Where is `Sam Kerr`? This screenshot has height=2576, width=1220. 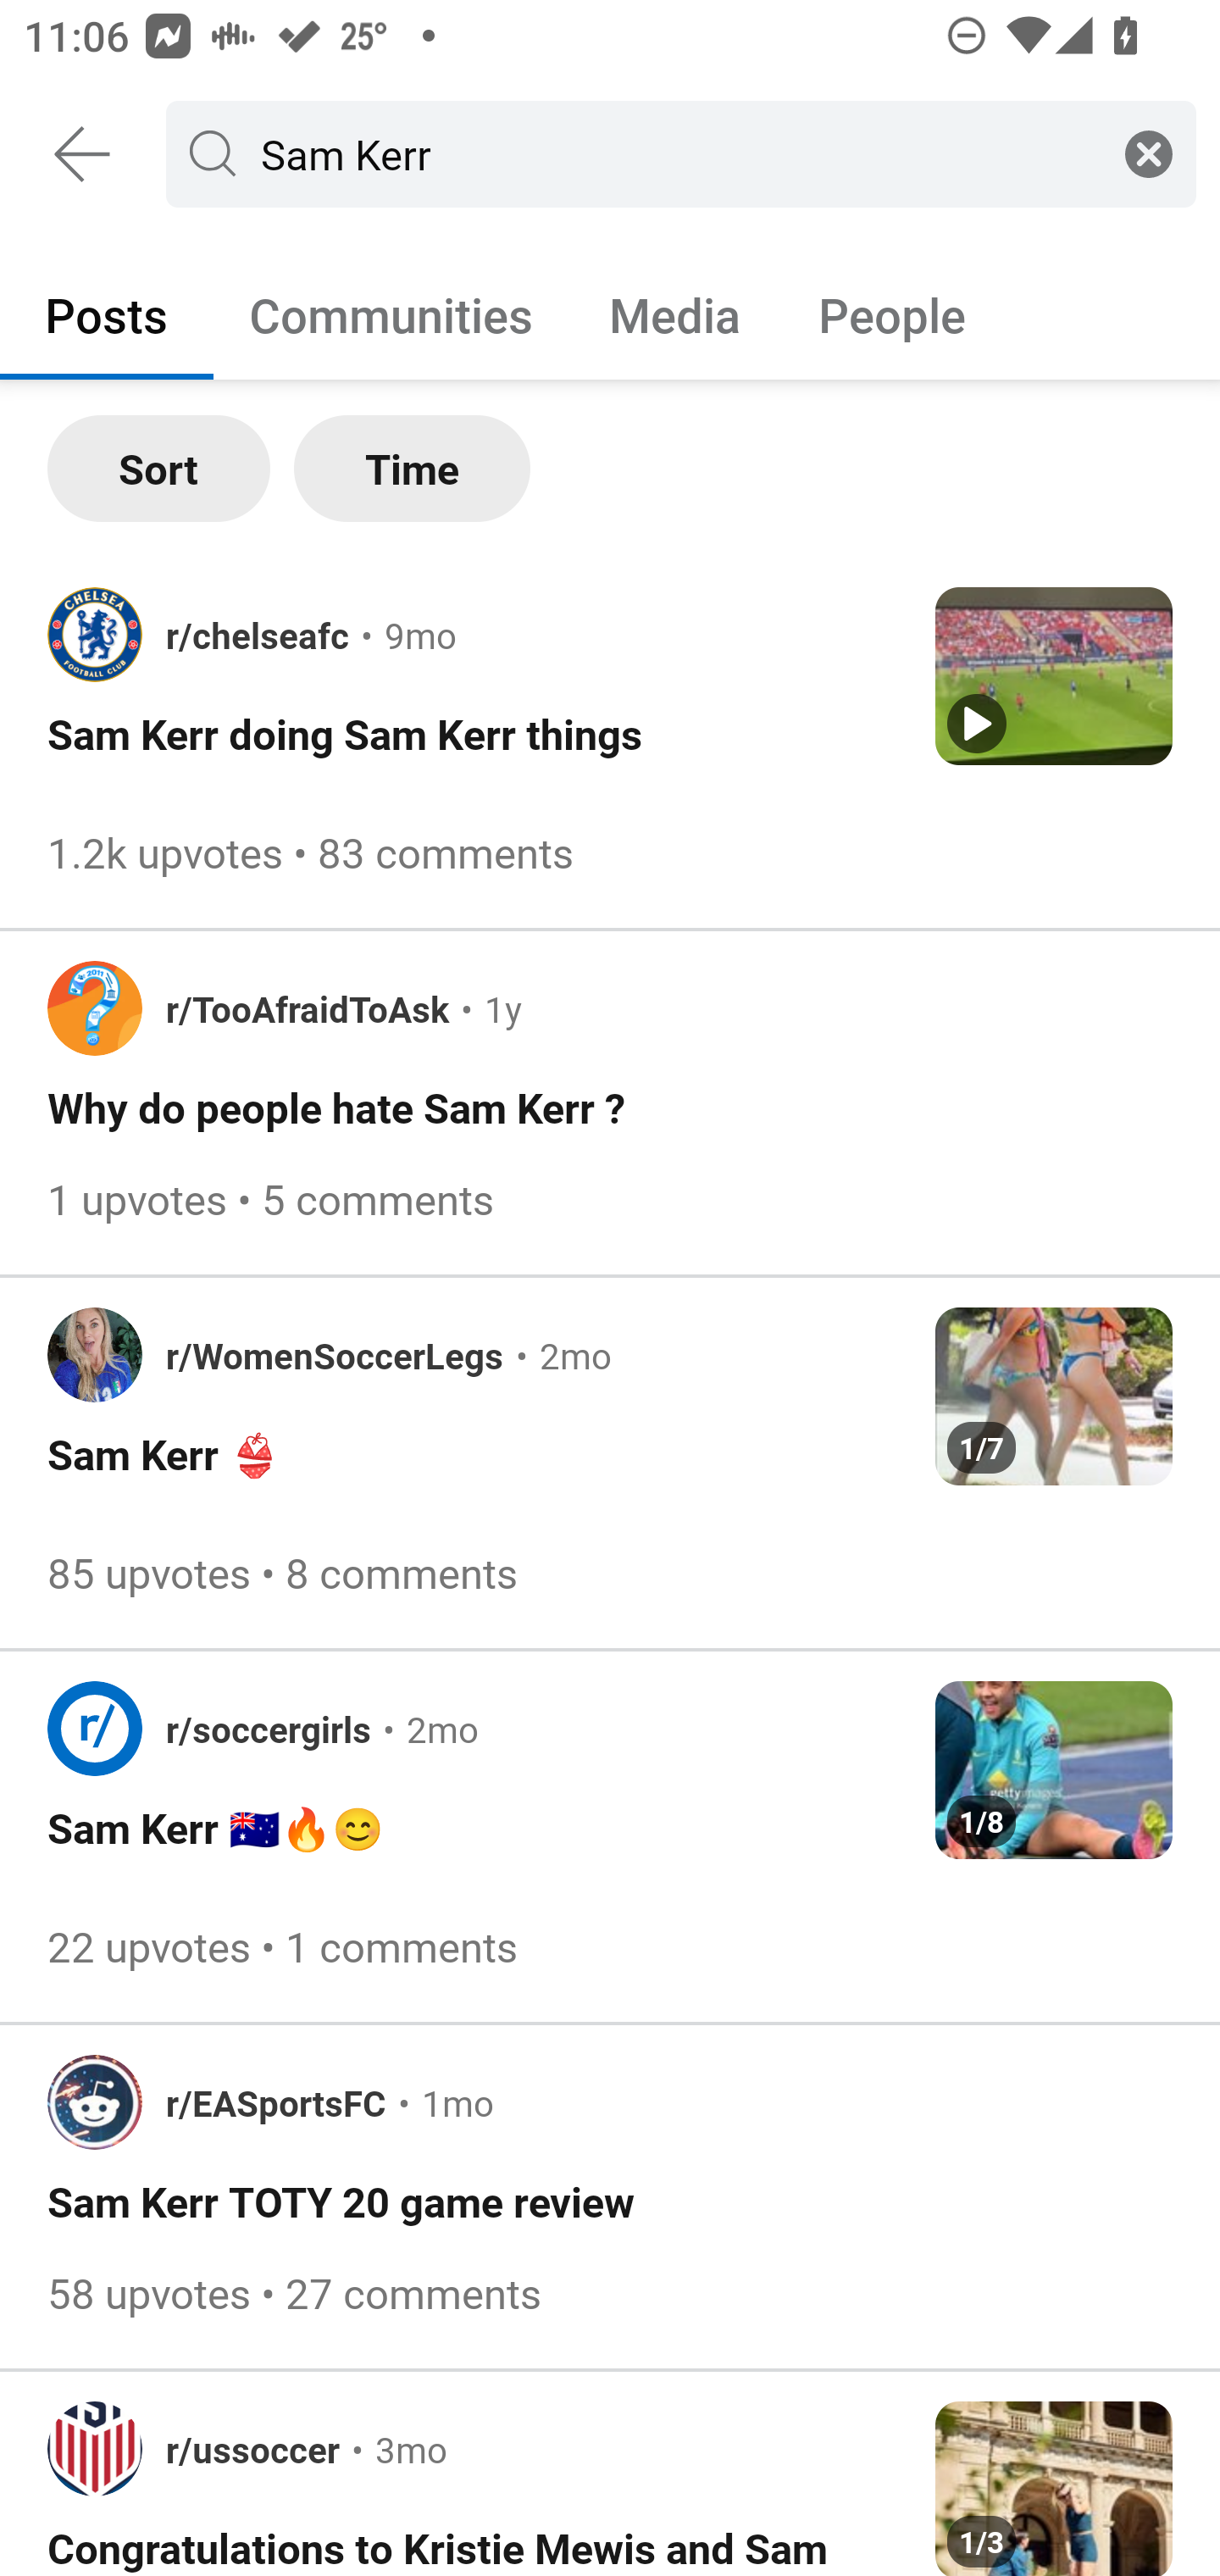 Sam Kerr is located at coordinates (674, 153).